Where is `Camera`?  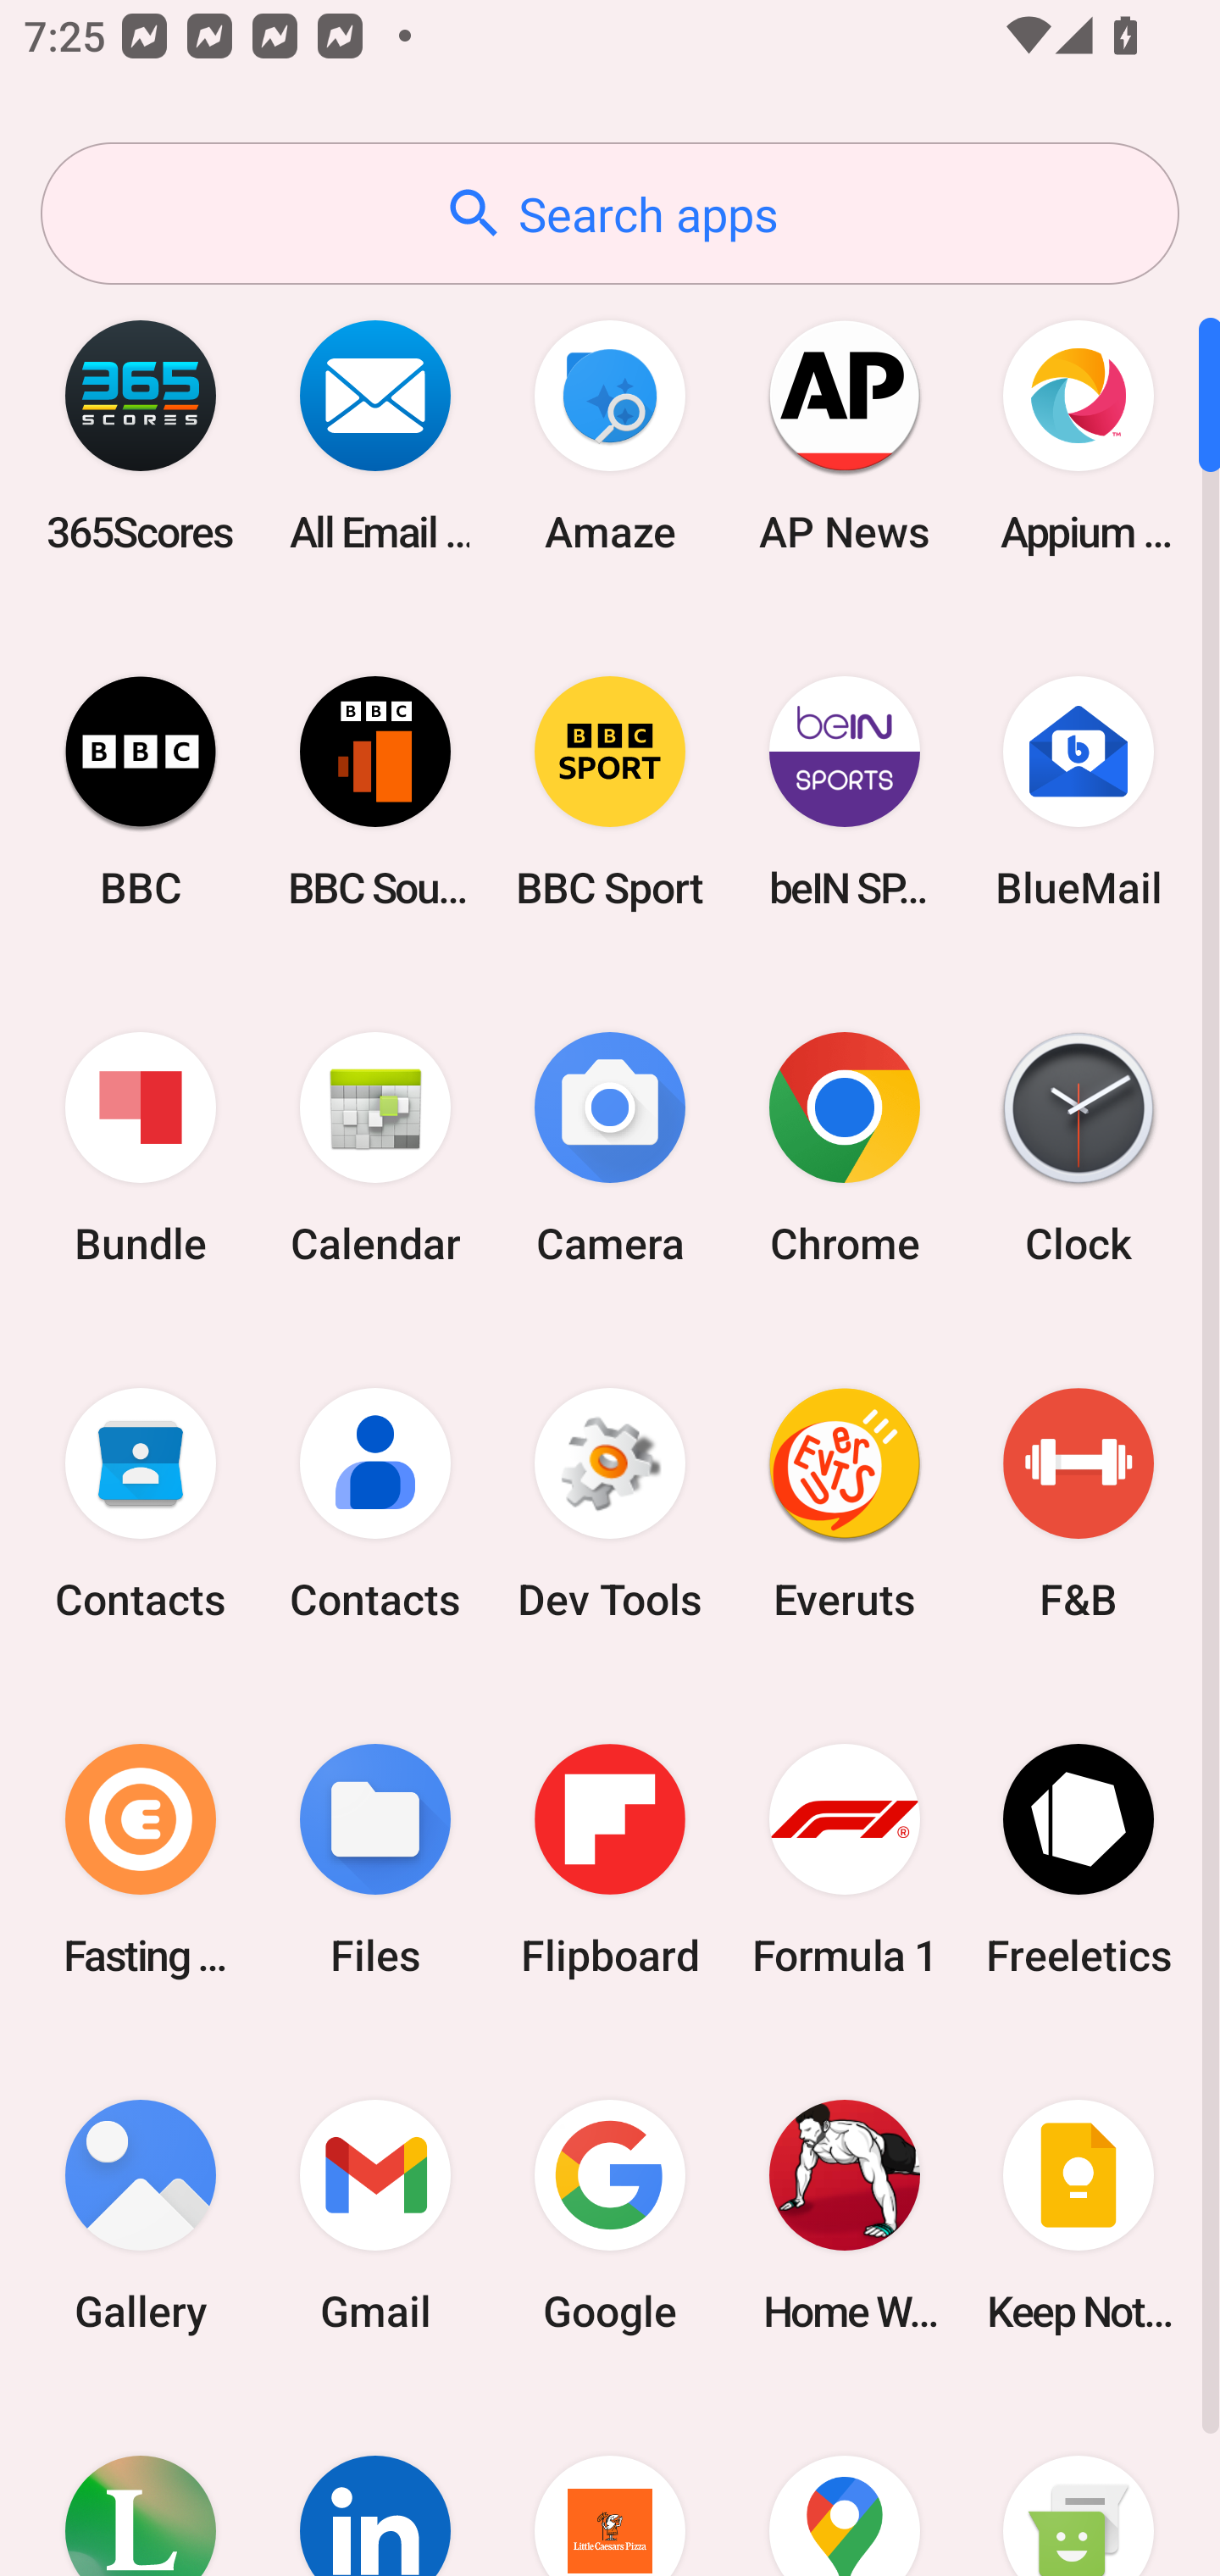
Camera is located at coordinates (610, 1149).